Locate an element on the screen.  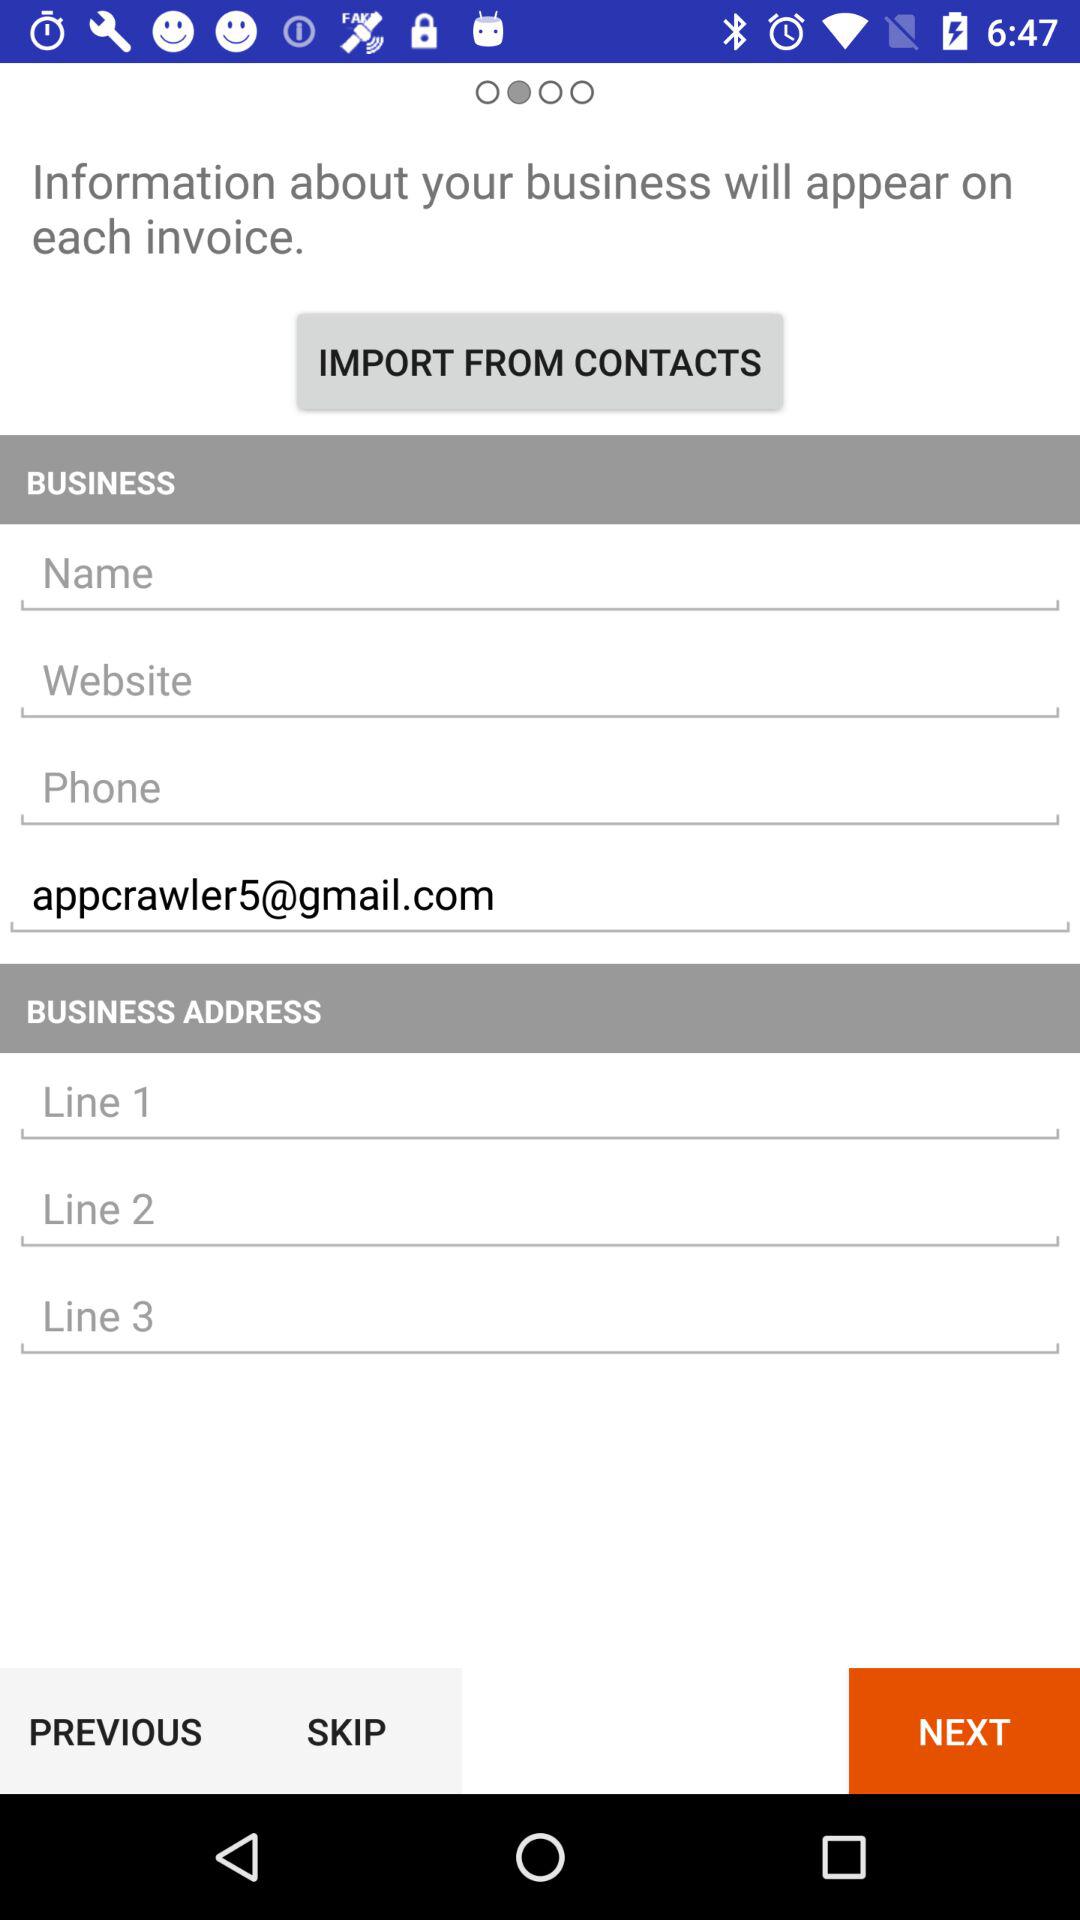
line 2 is located at coordinates (540, 1208).